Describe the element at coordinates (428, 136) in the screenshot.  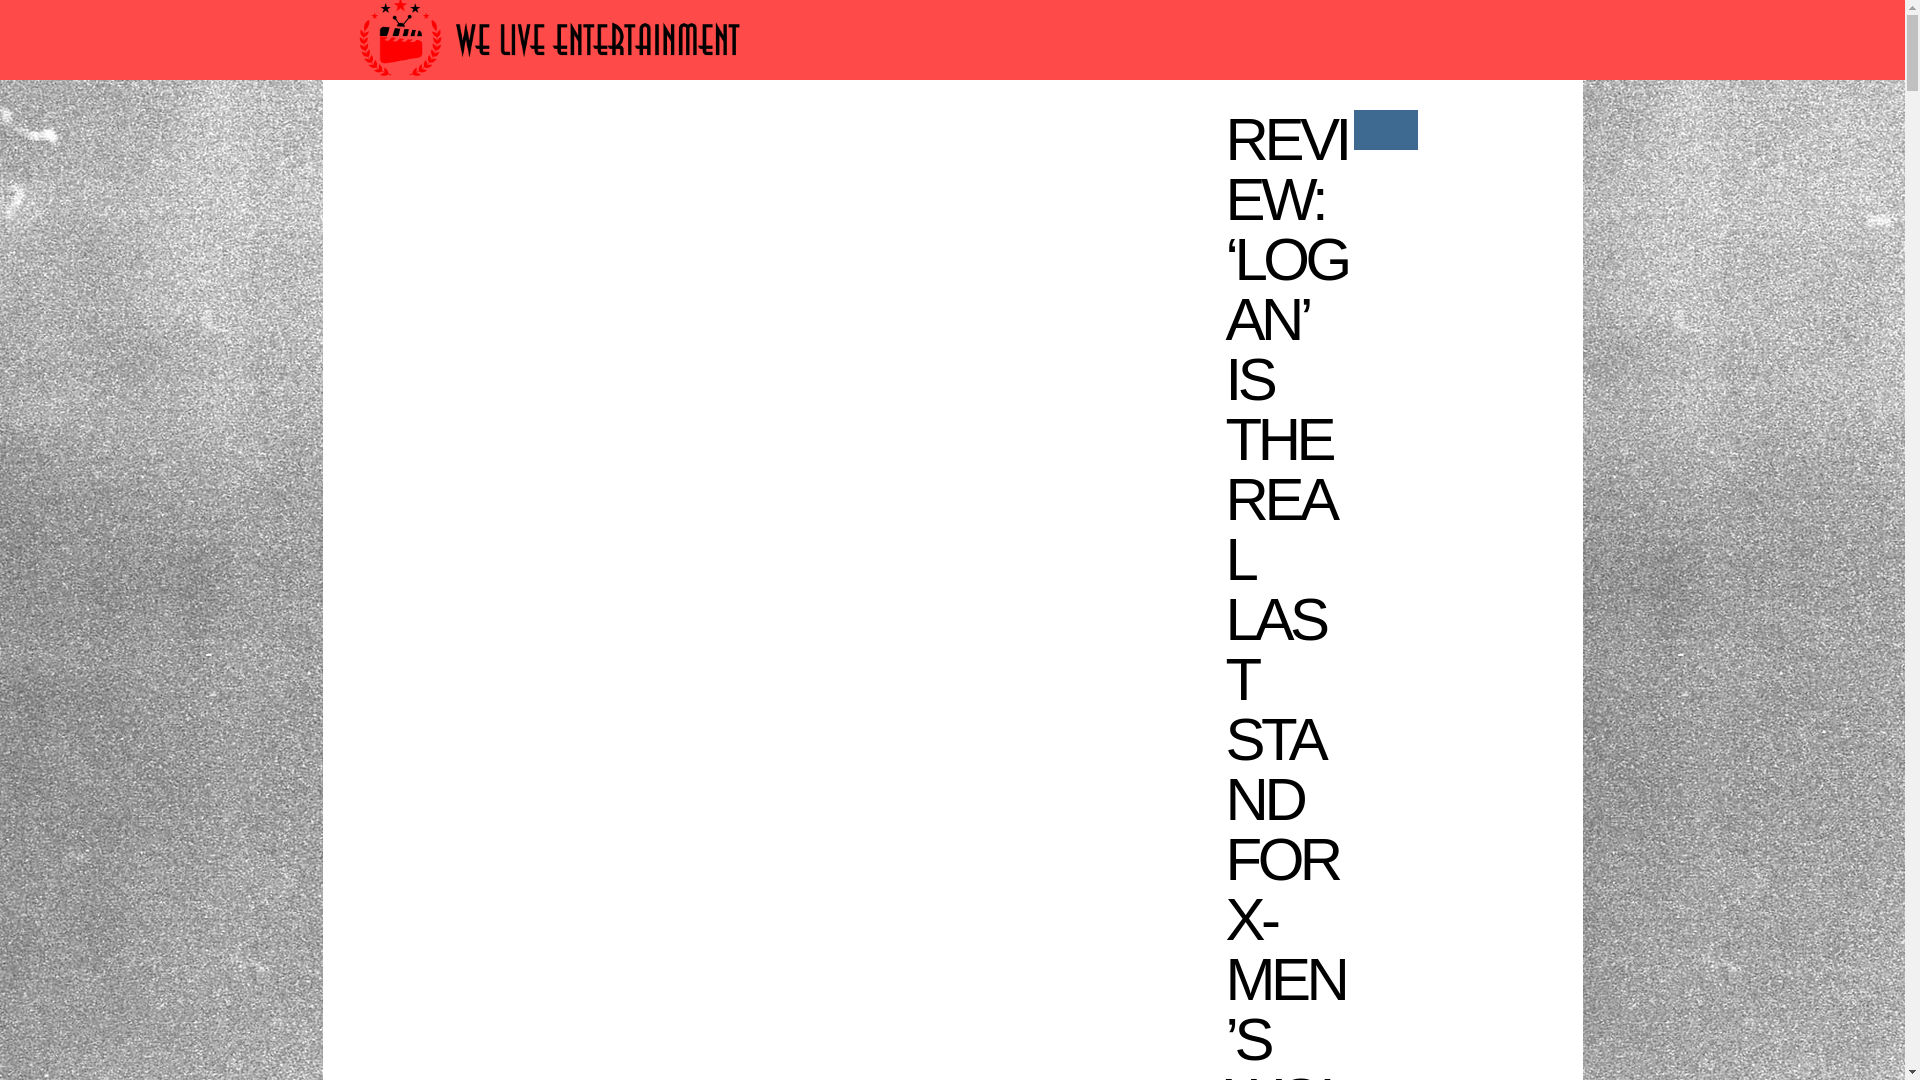
I see `HOME` at that location.